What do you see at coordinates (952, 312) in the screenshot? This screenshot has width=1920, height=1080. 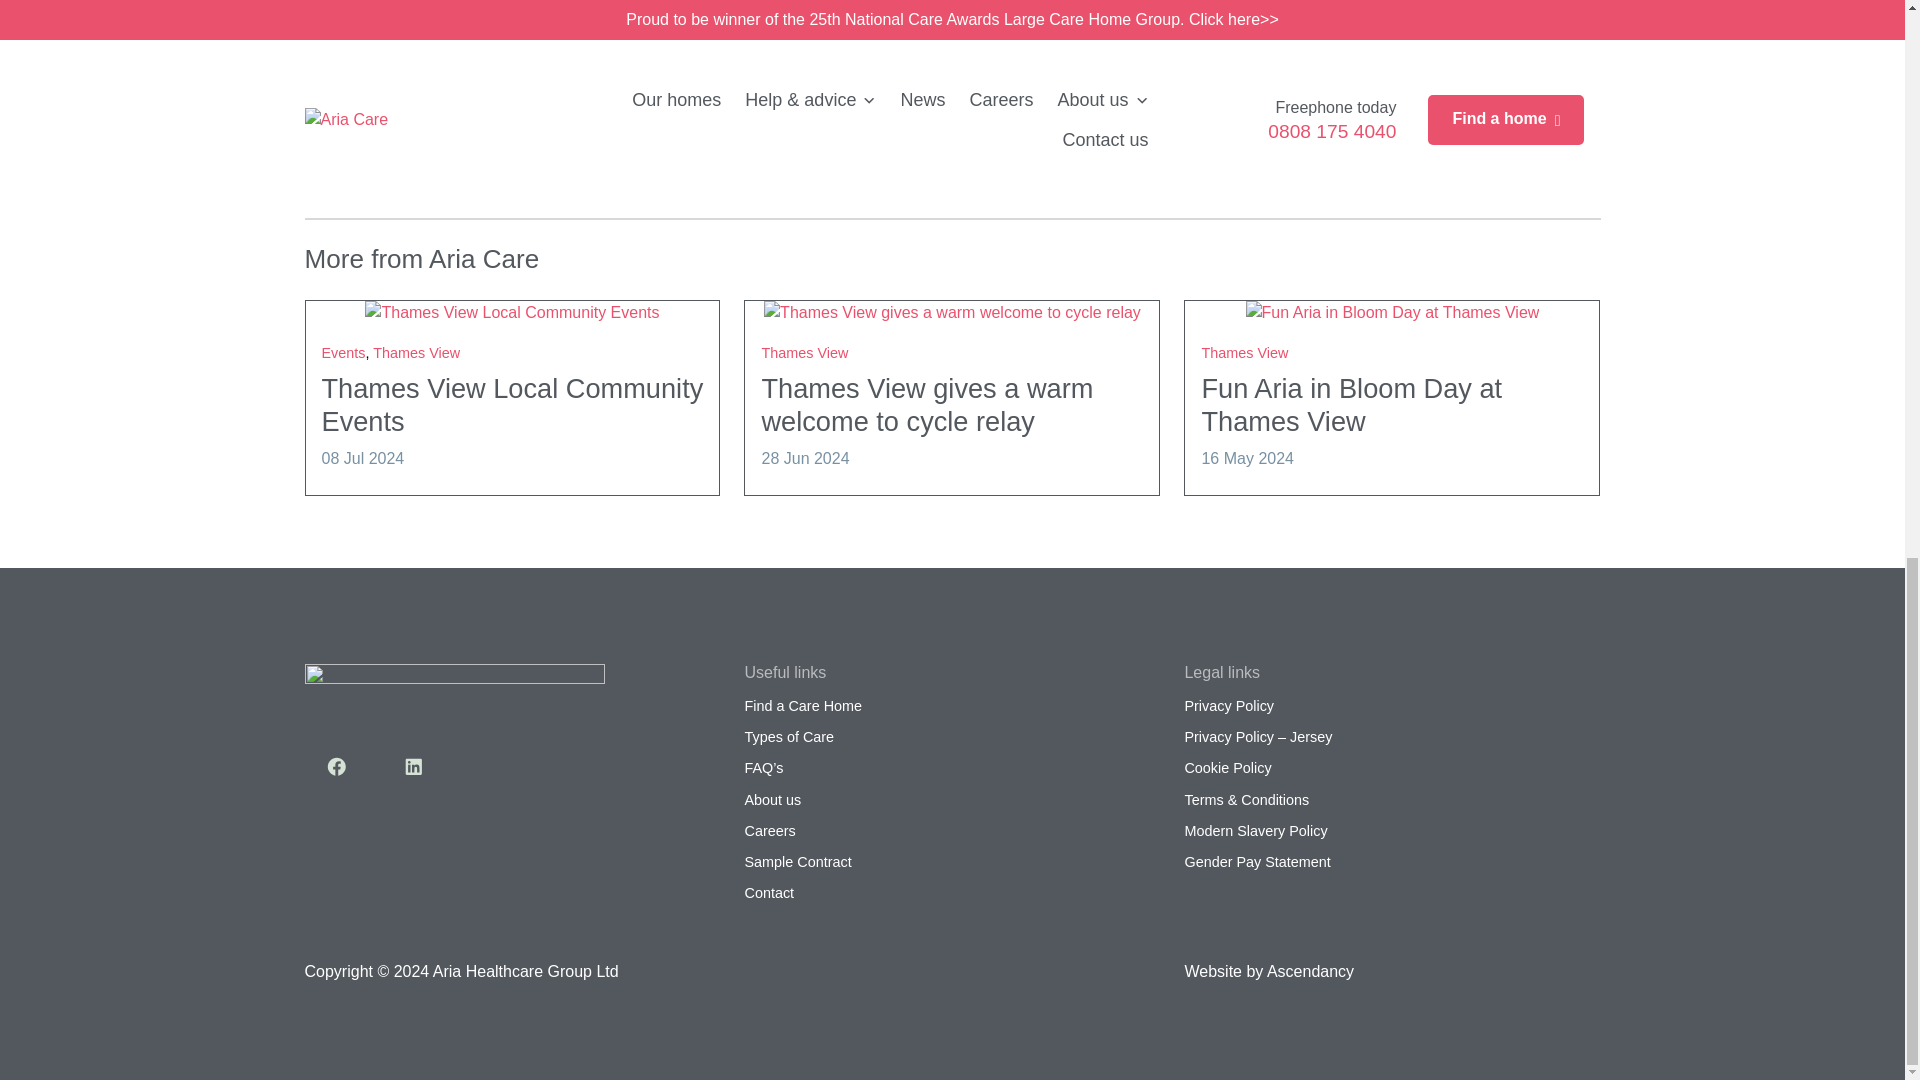 I see `Thames View gives a warm welcome to cycle relay` at bounding box center [952, 312].